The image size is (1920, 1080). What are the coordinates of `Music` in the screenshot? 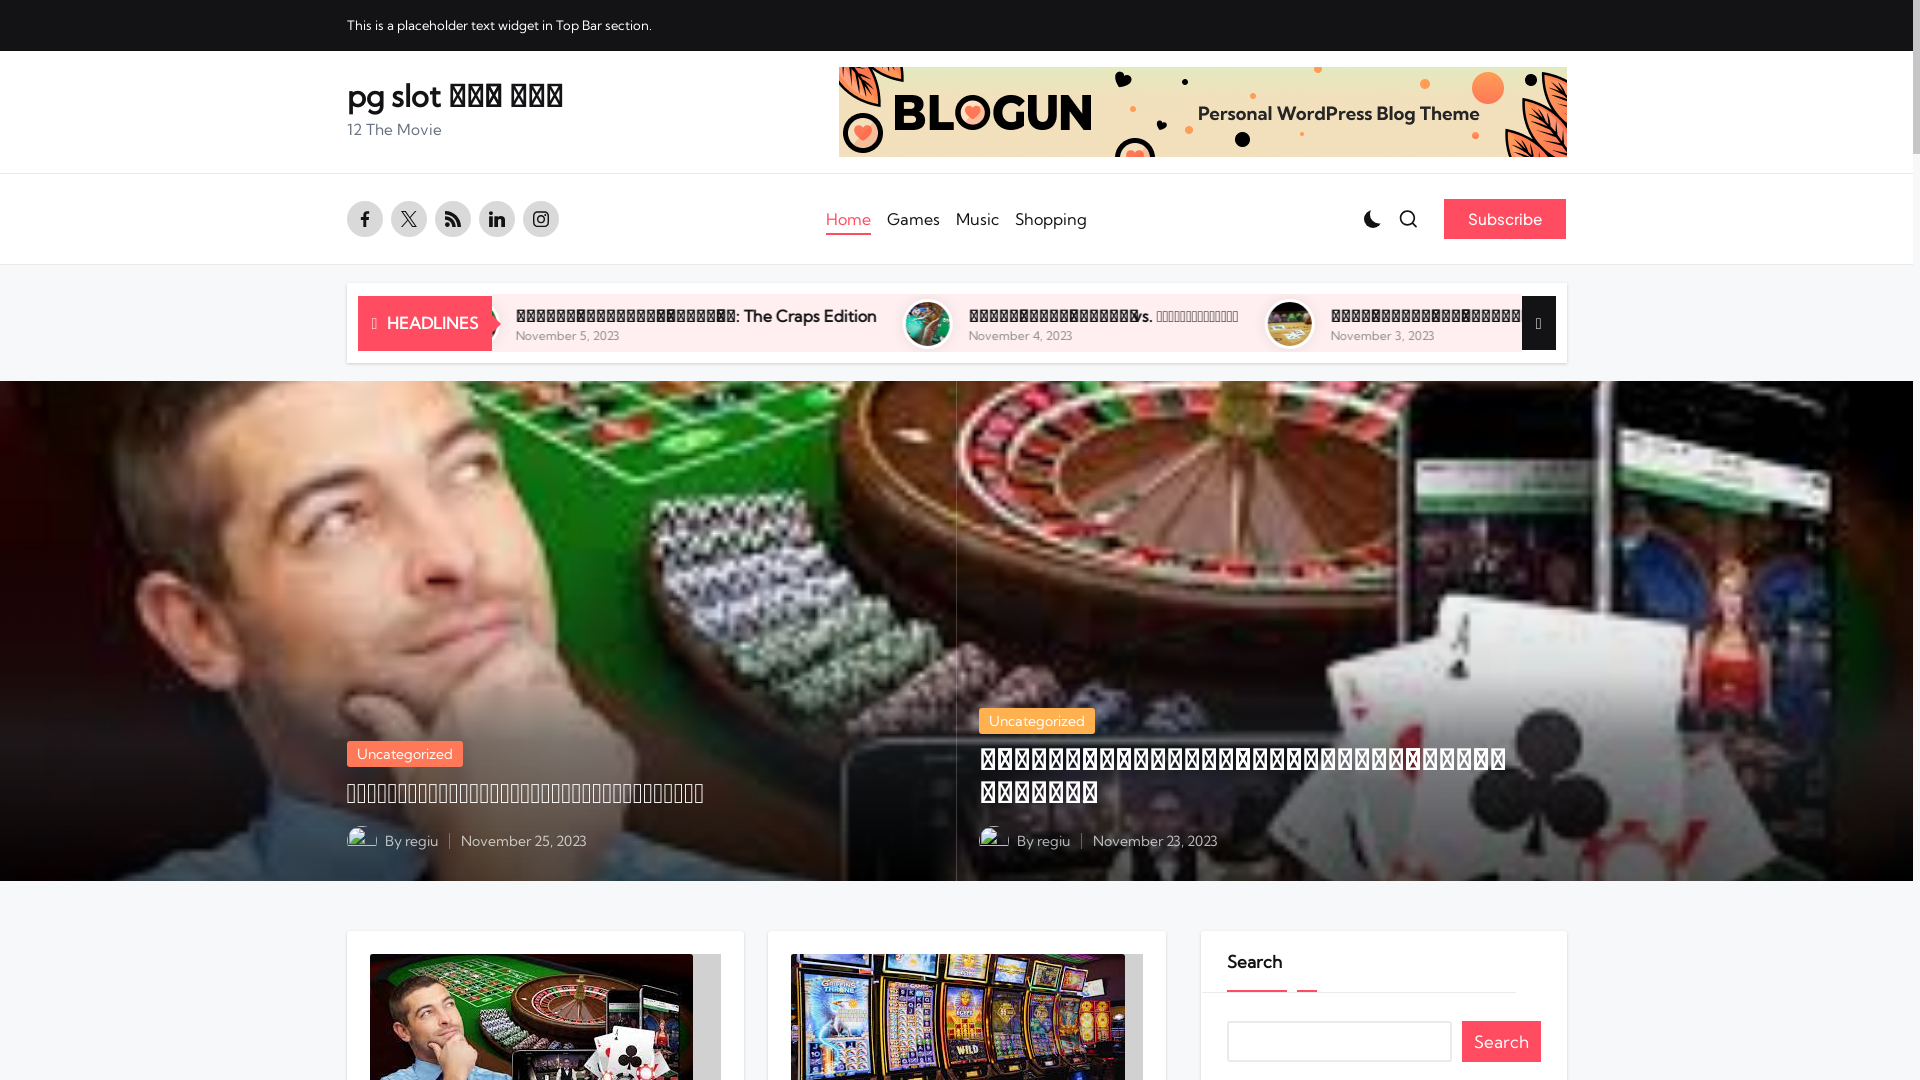 It's located at (977, 219).